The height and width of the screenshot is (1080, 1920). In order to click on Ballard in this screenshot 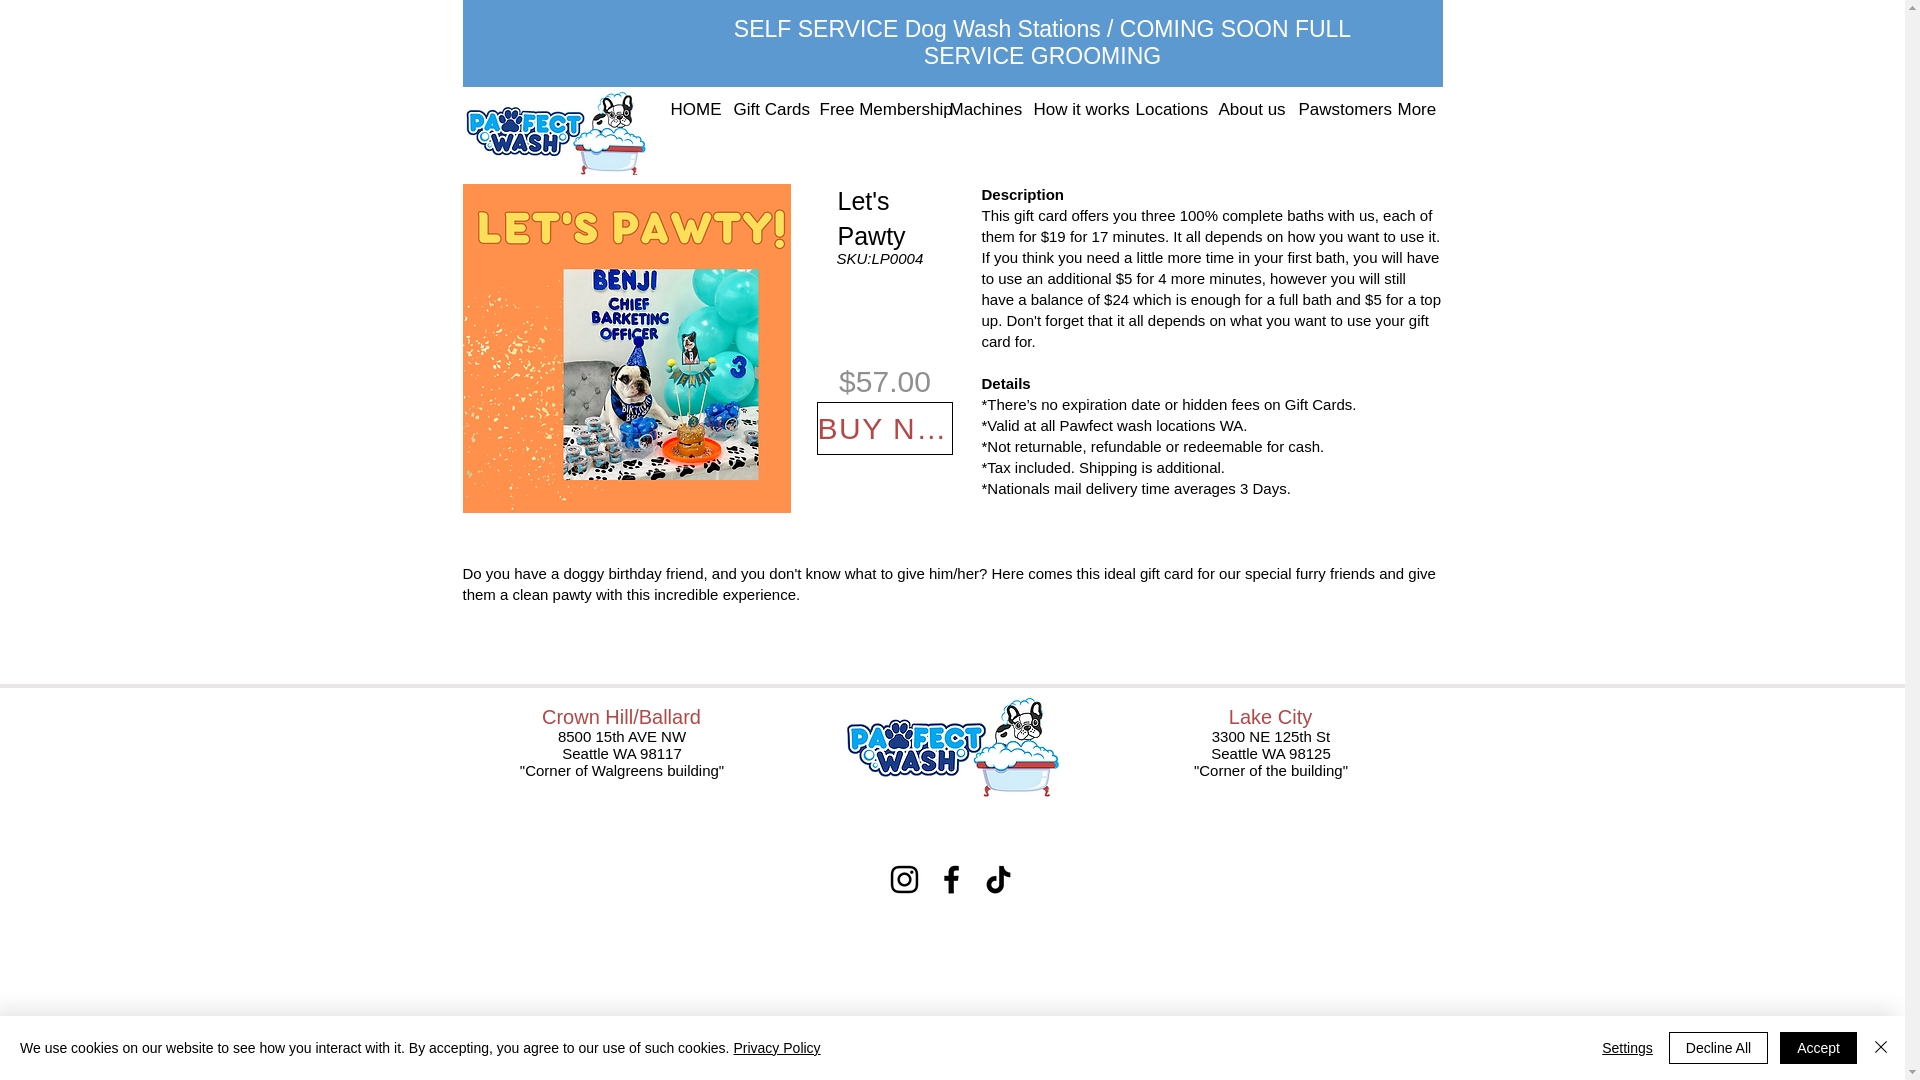, I will do `click(670, 716)`.